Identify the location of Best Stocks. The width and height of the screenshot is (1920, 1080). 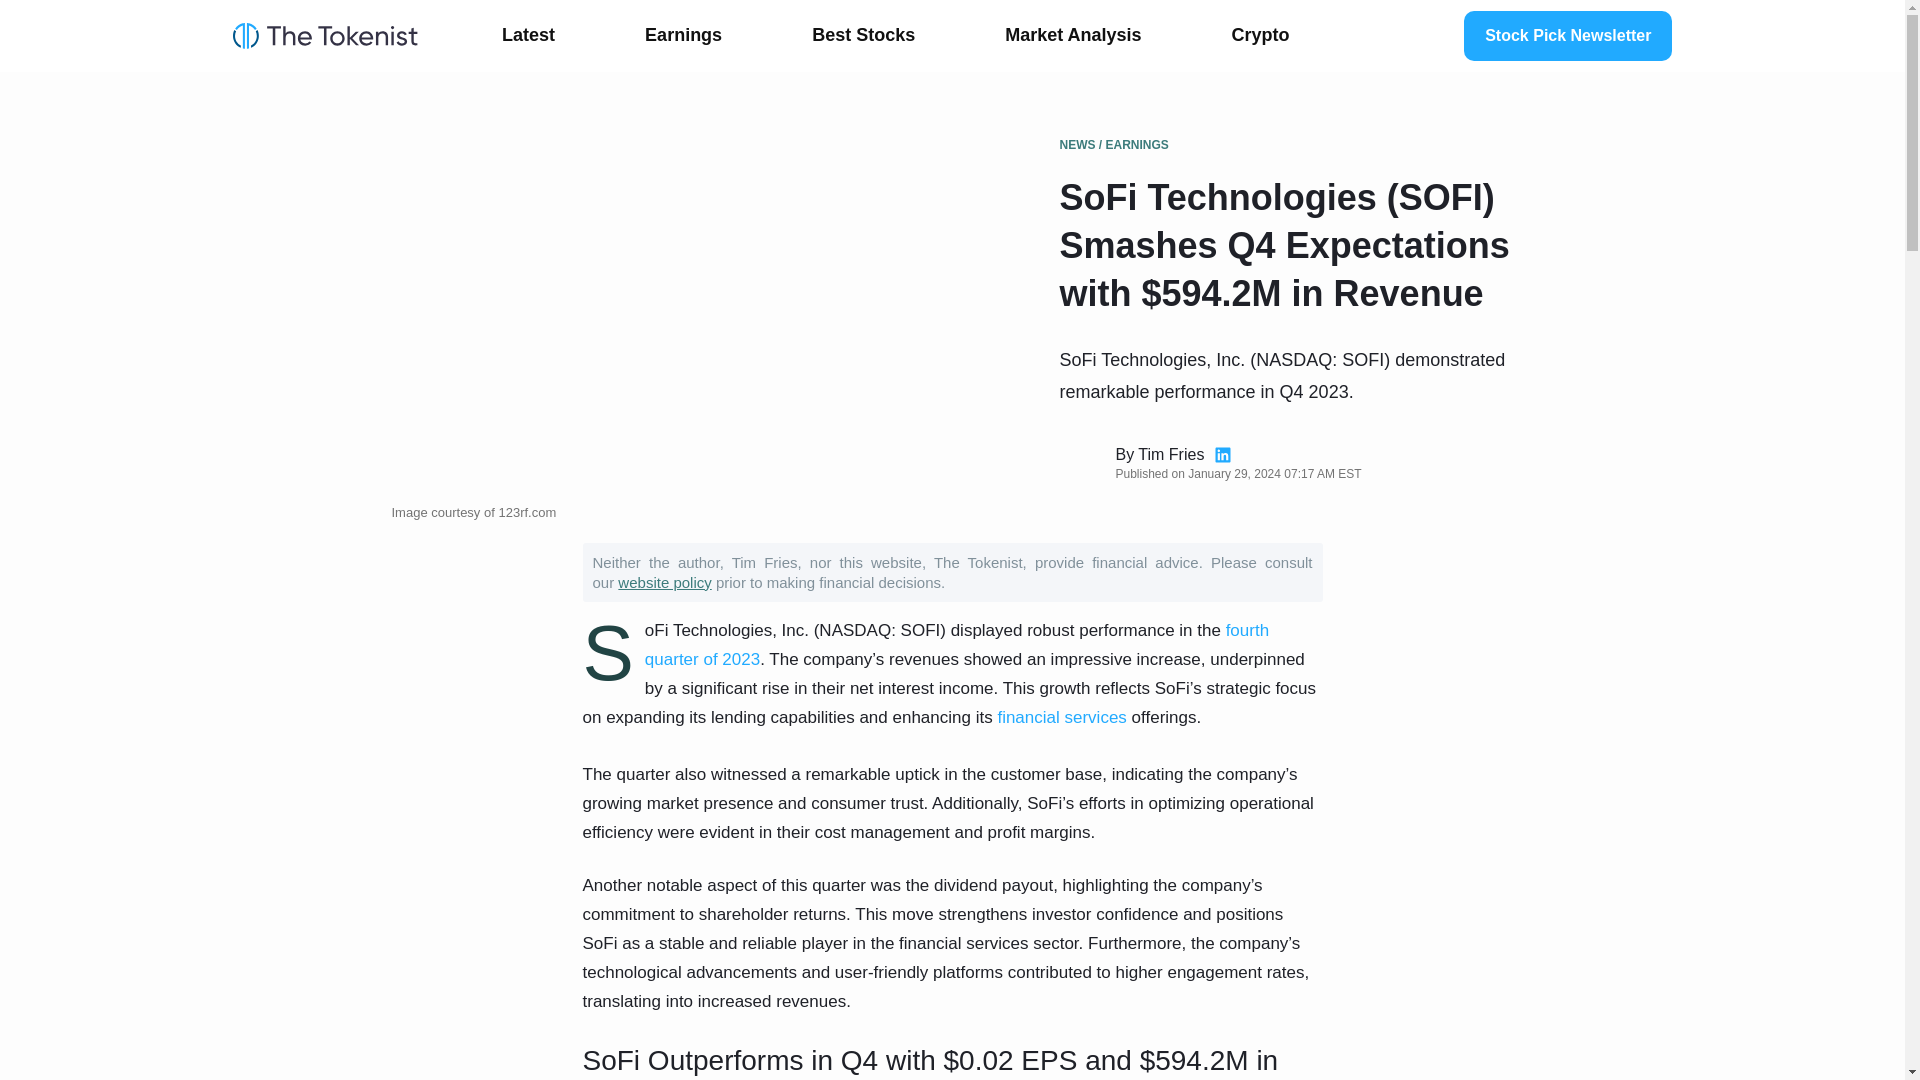
(862, 36).